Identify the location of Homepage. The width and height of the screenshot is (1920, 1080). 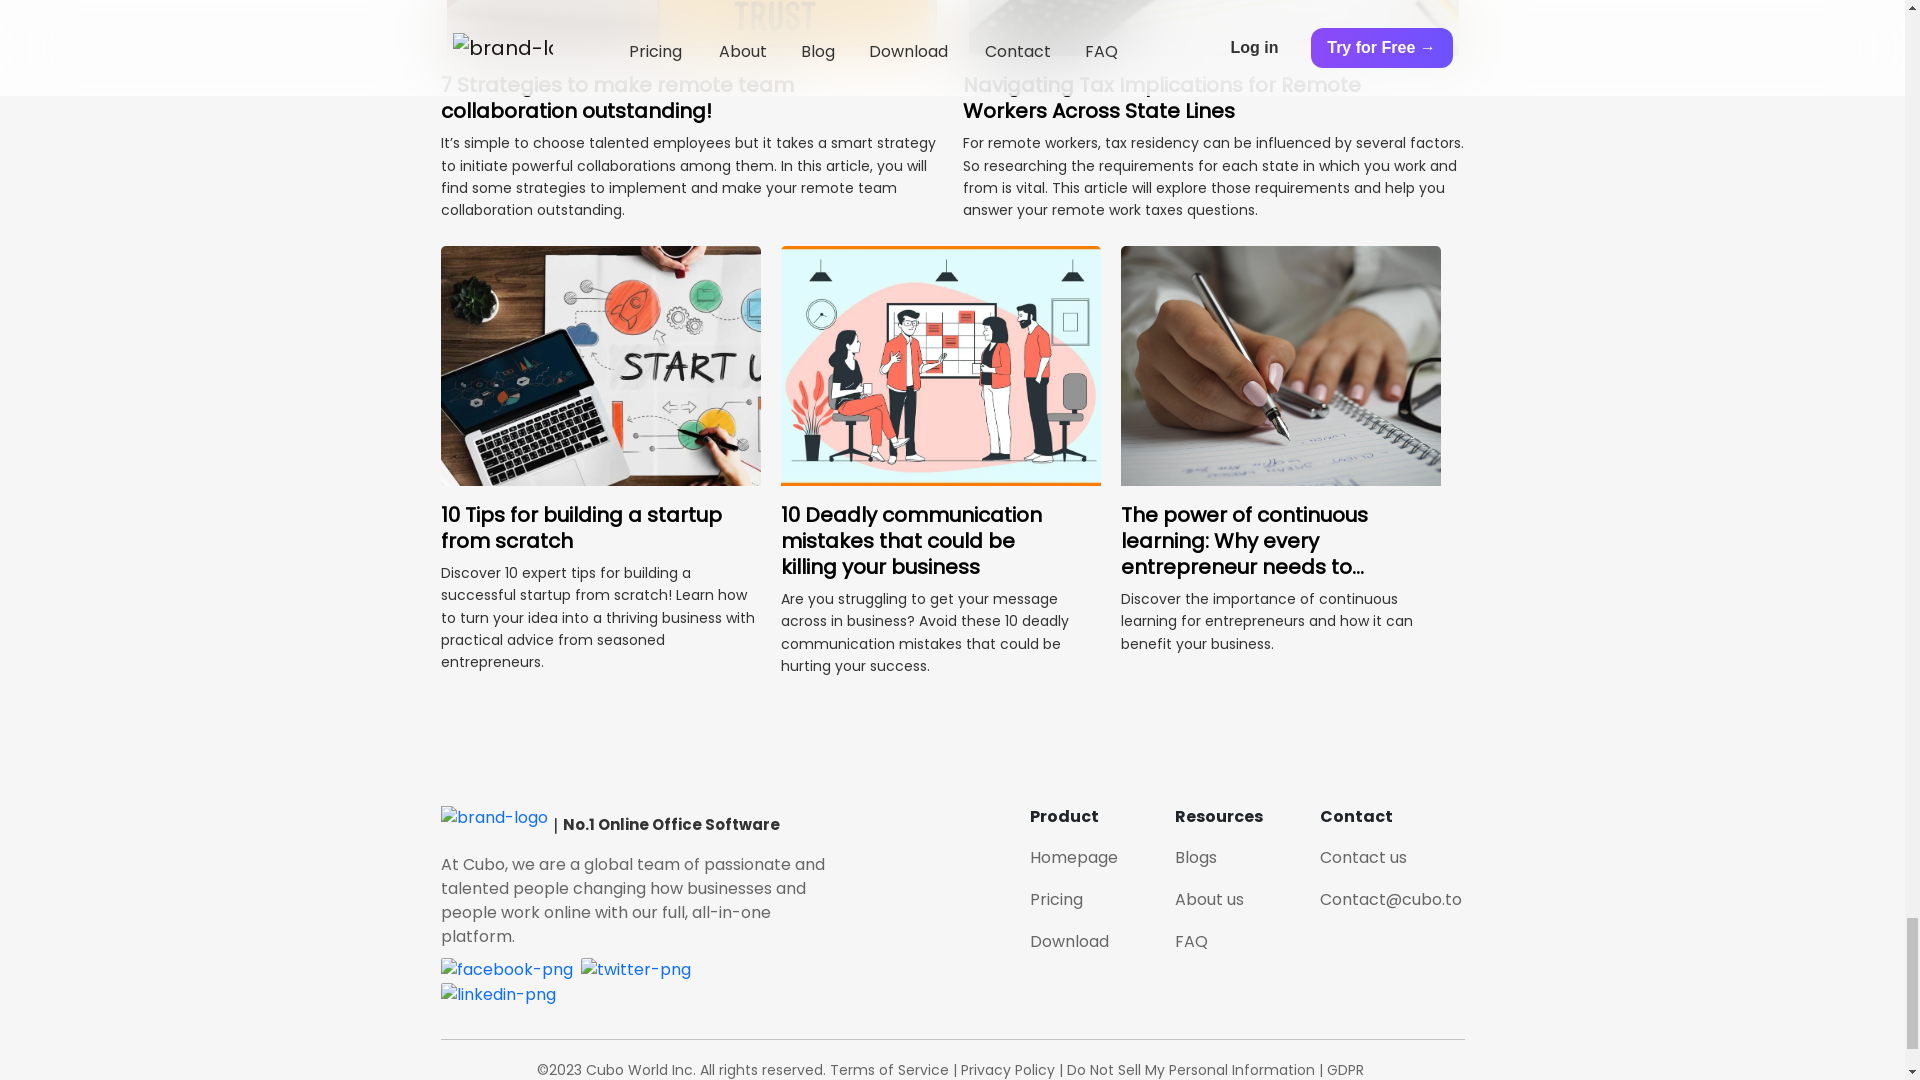
(1073, 857).